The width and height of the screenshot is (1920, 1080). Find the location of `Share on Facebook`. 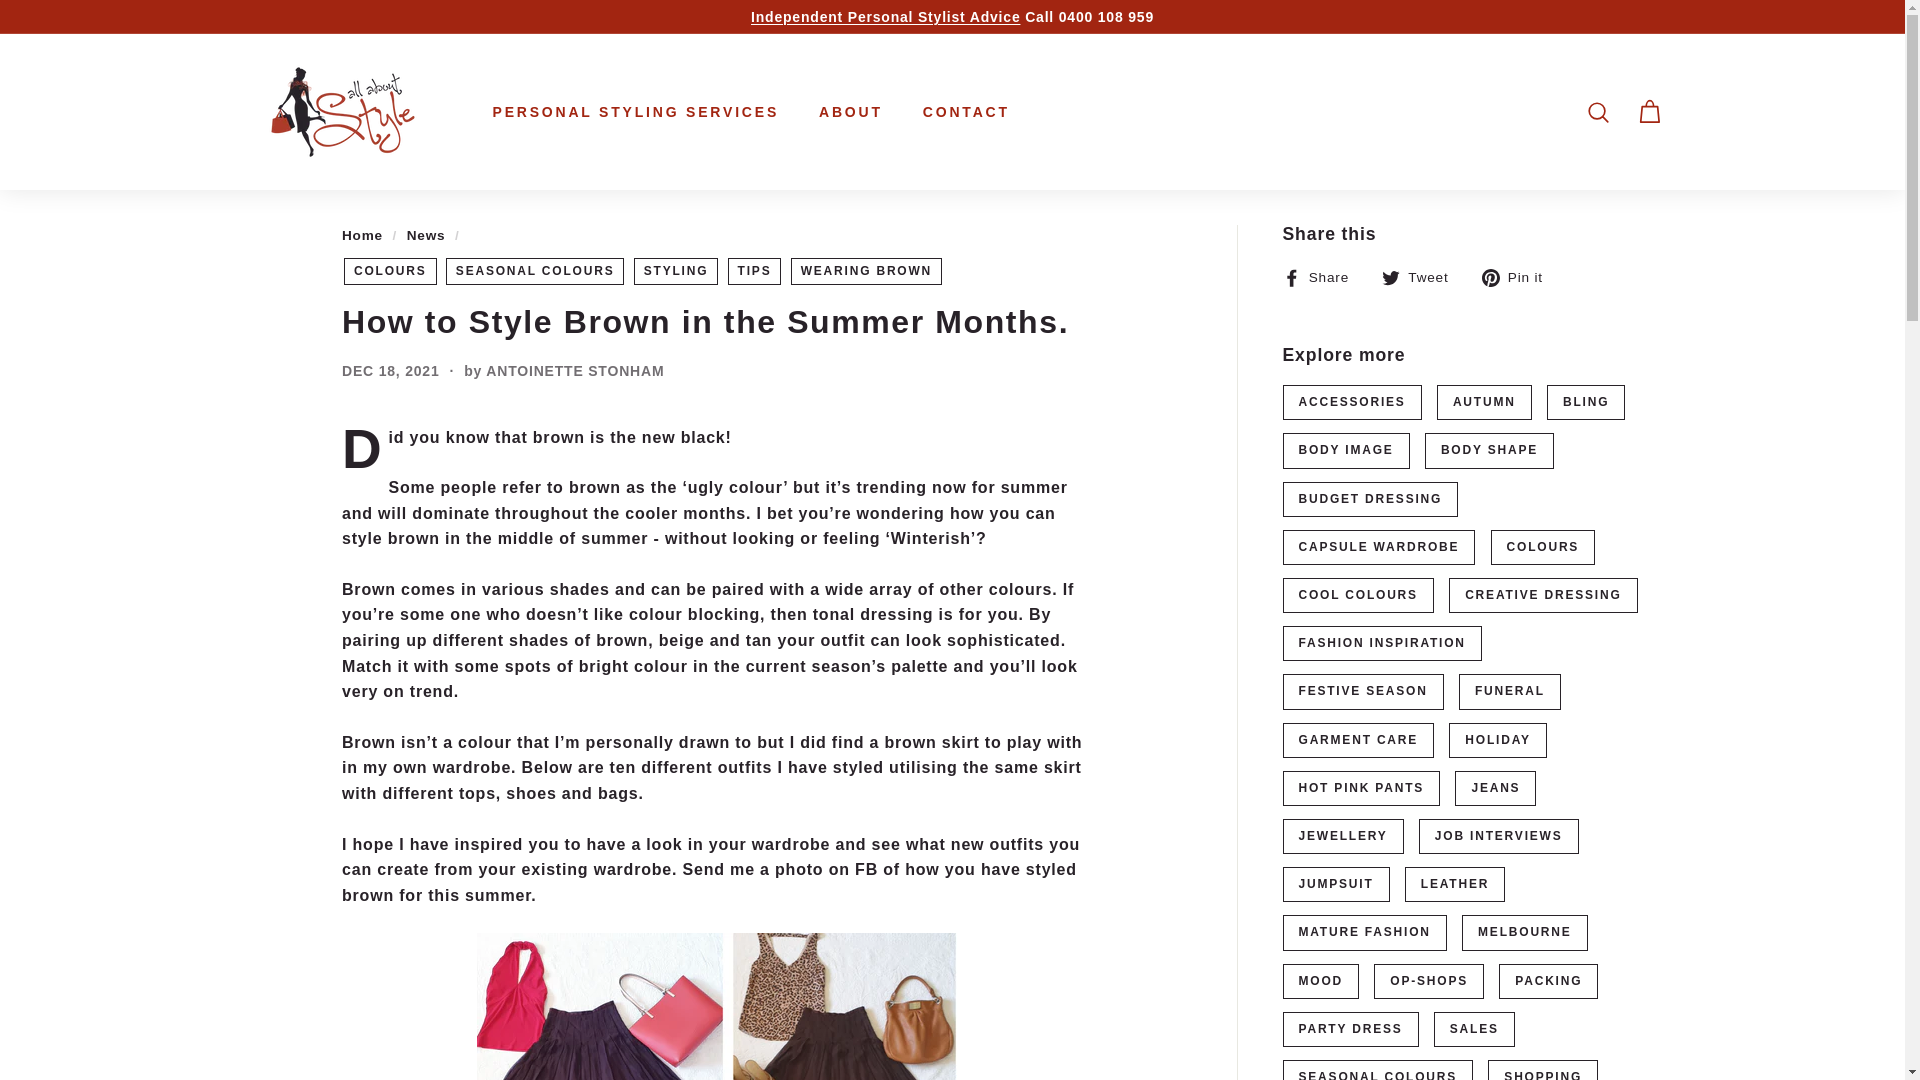

Share on Facebook is located at coordinates (1322, 276).